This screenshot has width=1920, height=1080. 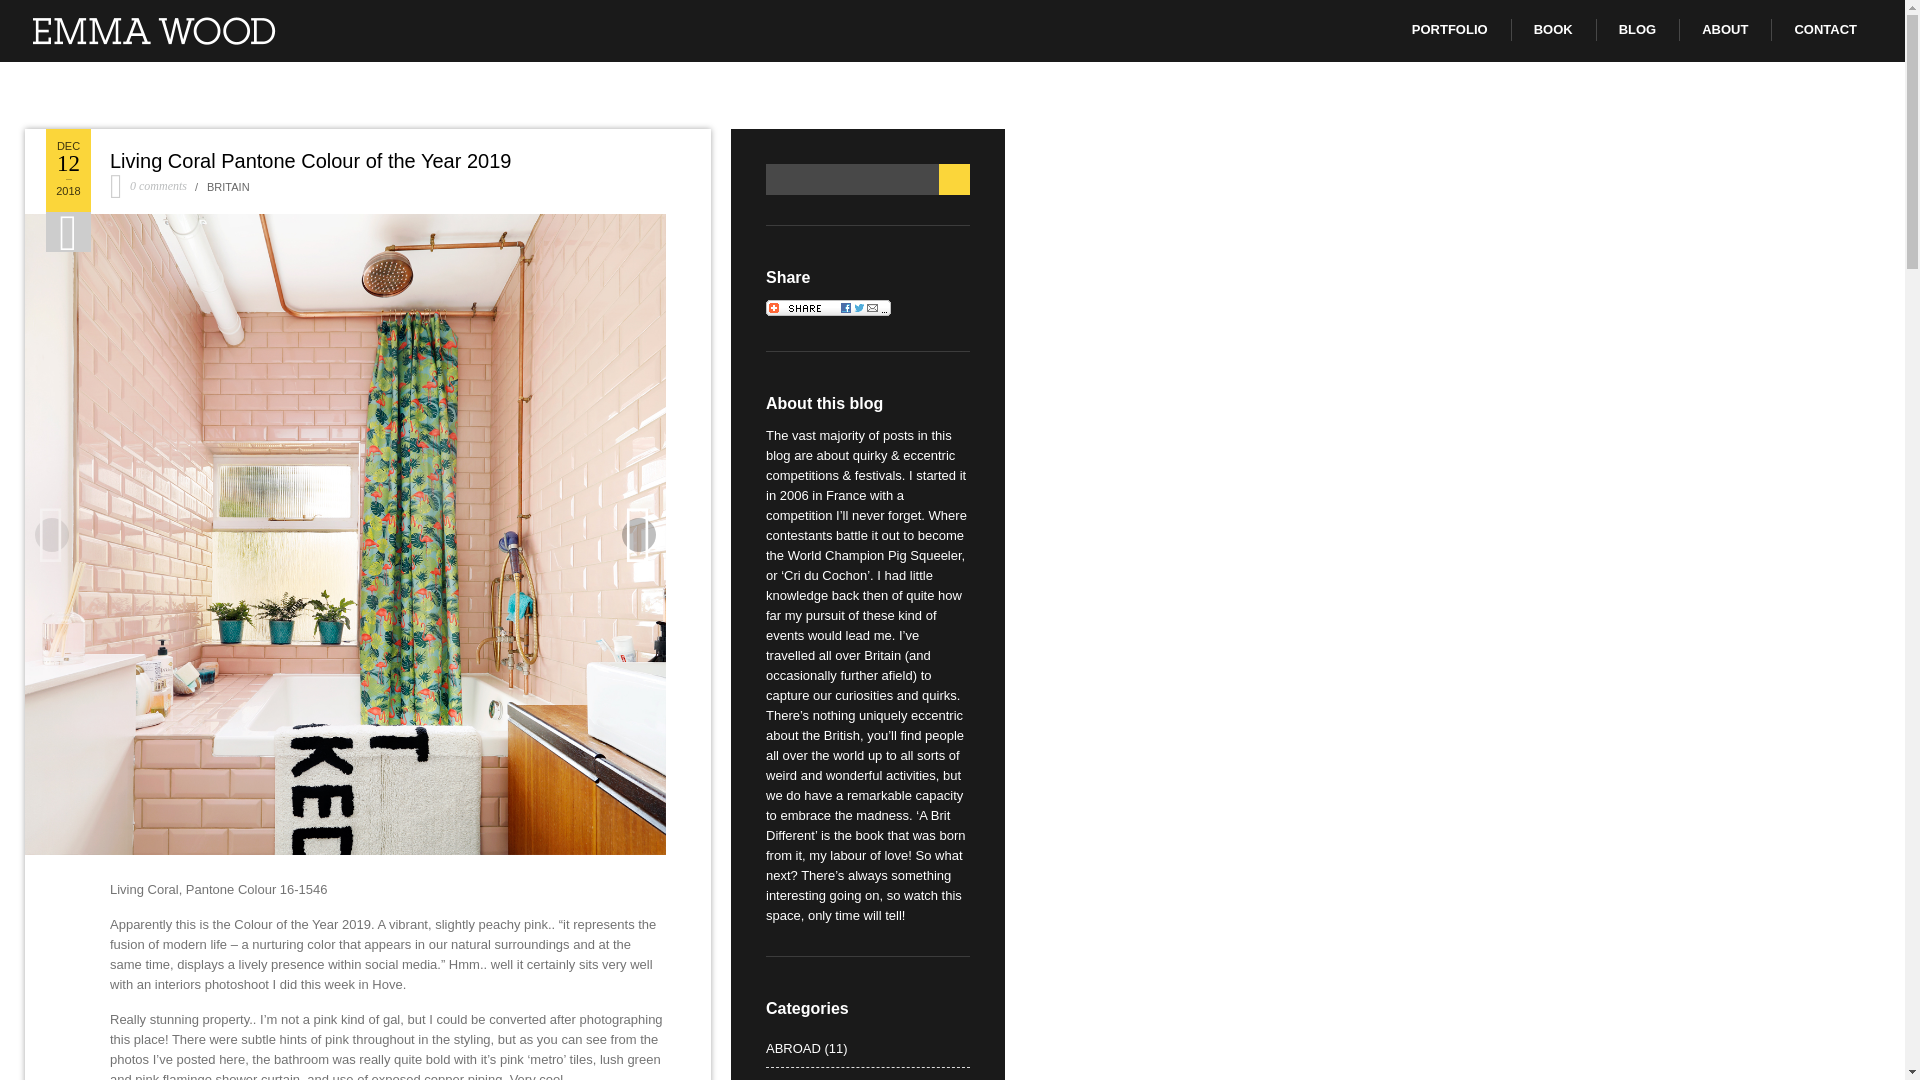 I want to click on ABOUT, so click(x=1724, y=30).